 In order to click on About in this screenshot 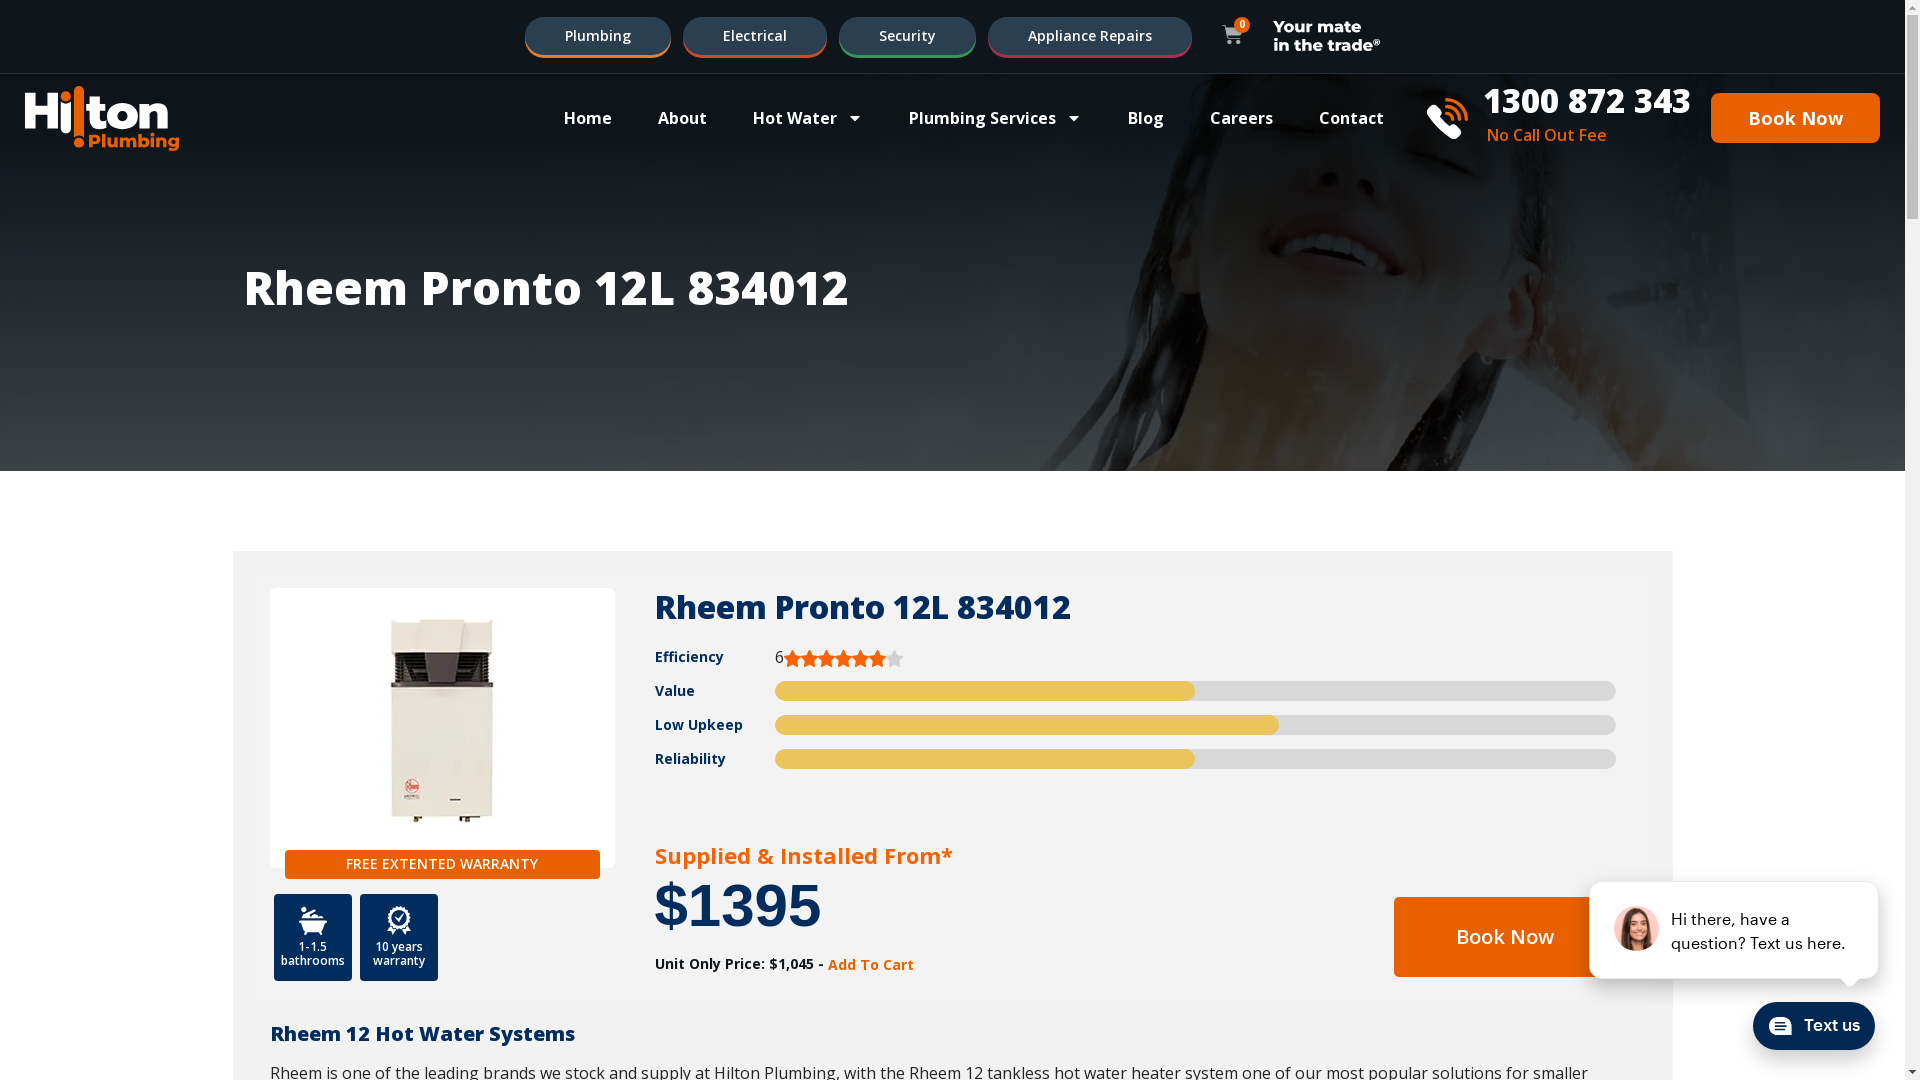, I will do `click(682, 118)`.